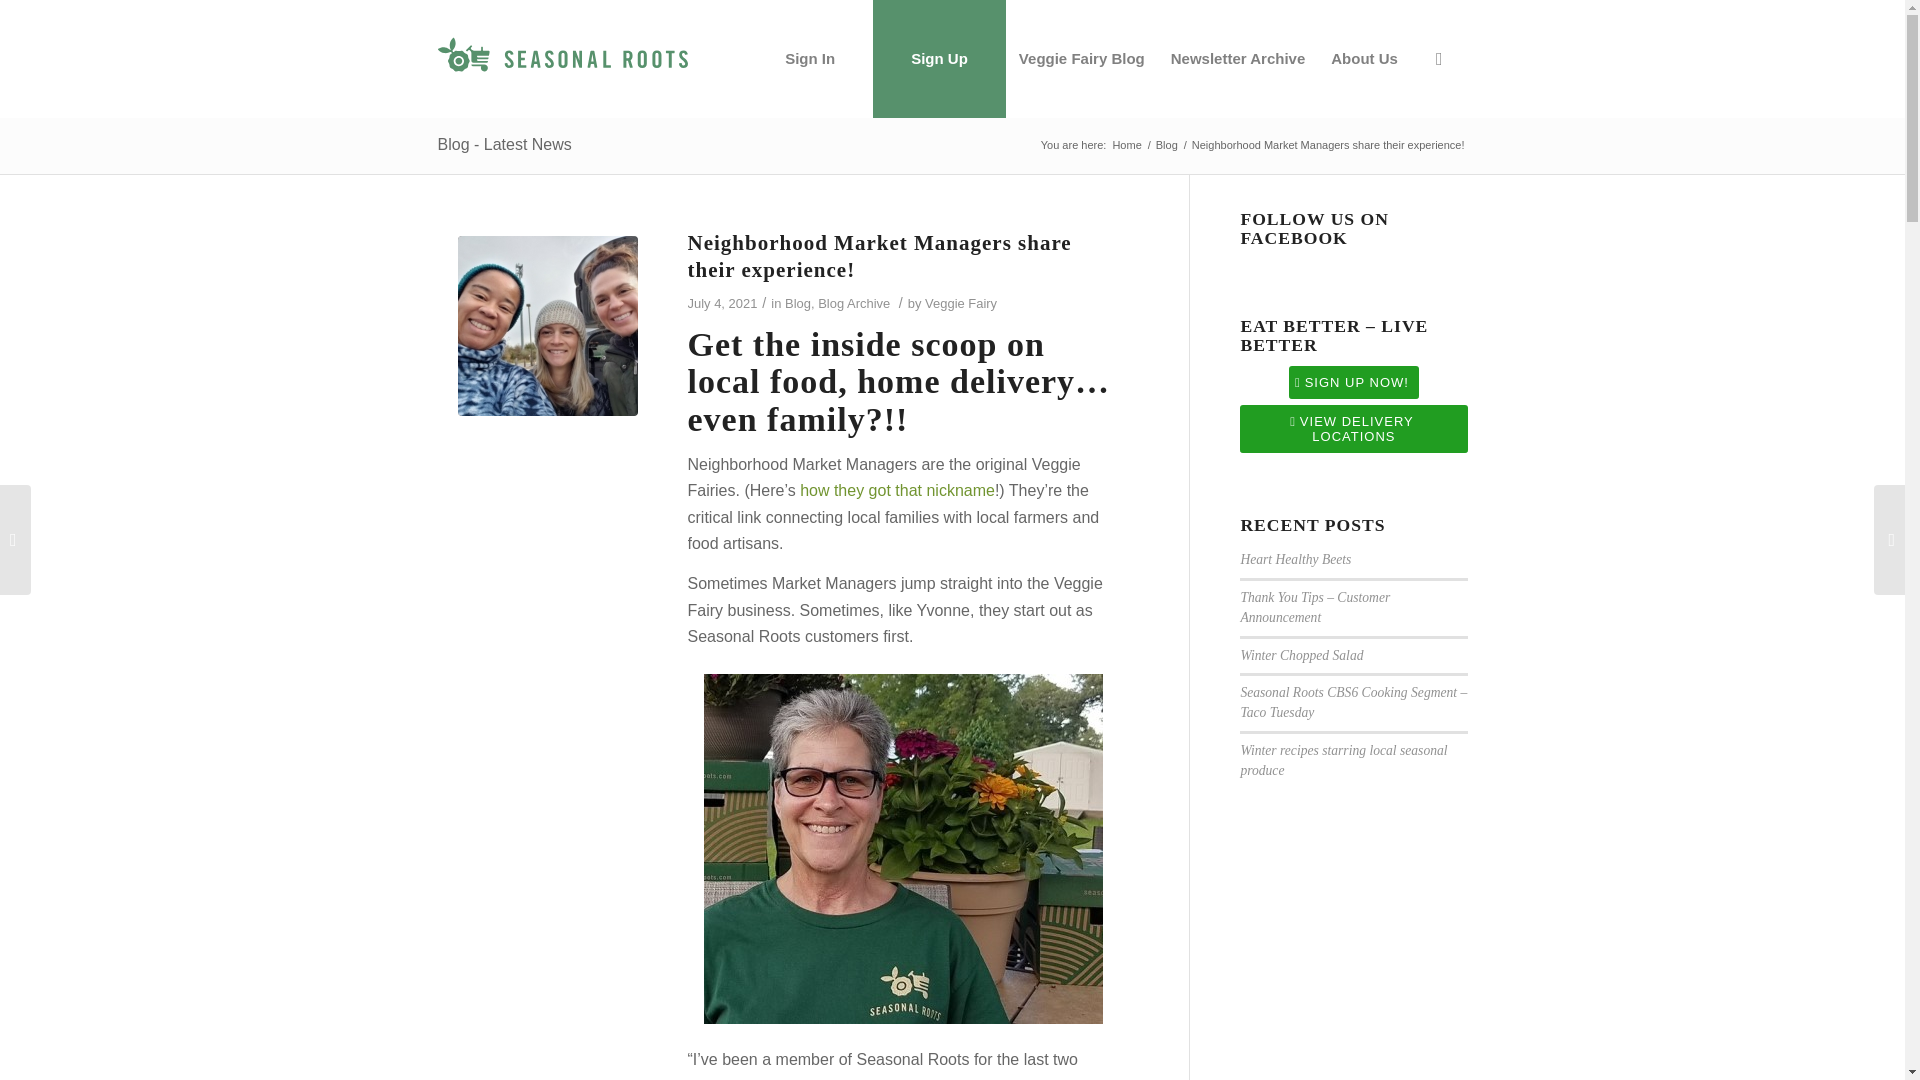 Image resolution: width=1920 pixels, height=1080 pixels. Describe the element at coordinates (1302, 656) in the screenshot. I see `Winter Chopped Salad` at that location.